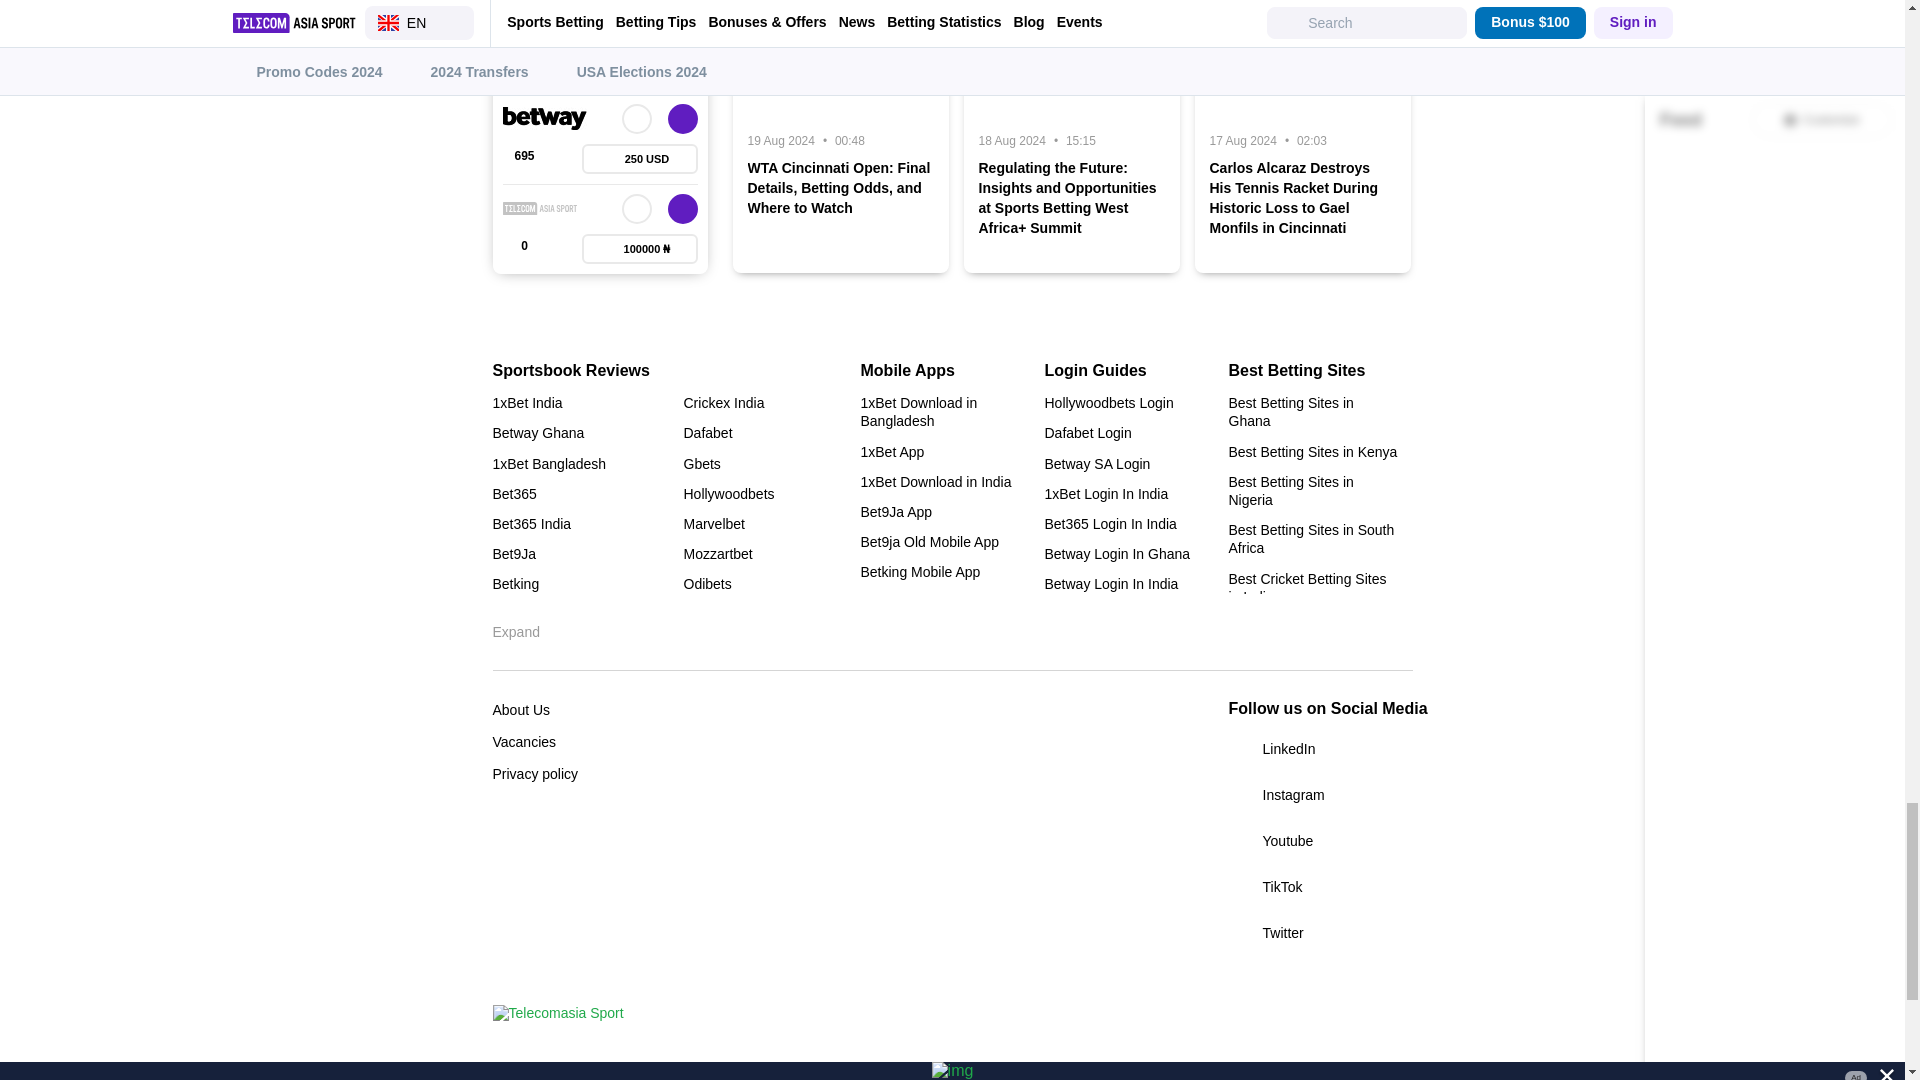  What do you see at coordinates (1320, 886) in the screenshot?
I see `TikTok` at bounding box center [1320, 886].